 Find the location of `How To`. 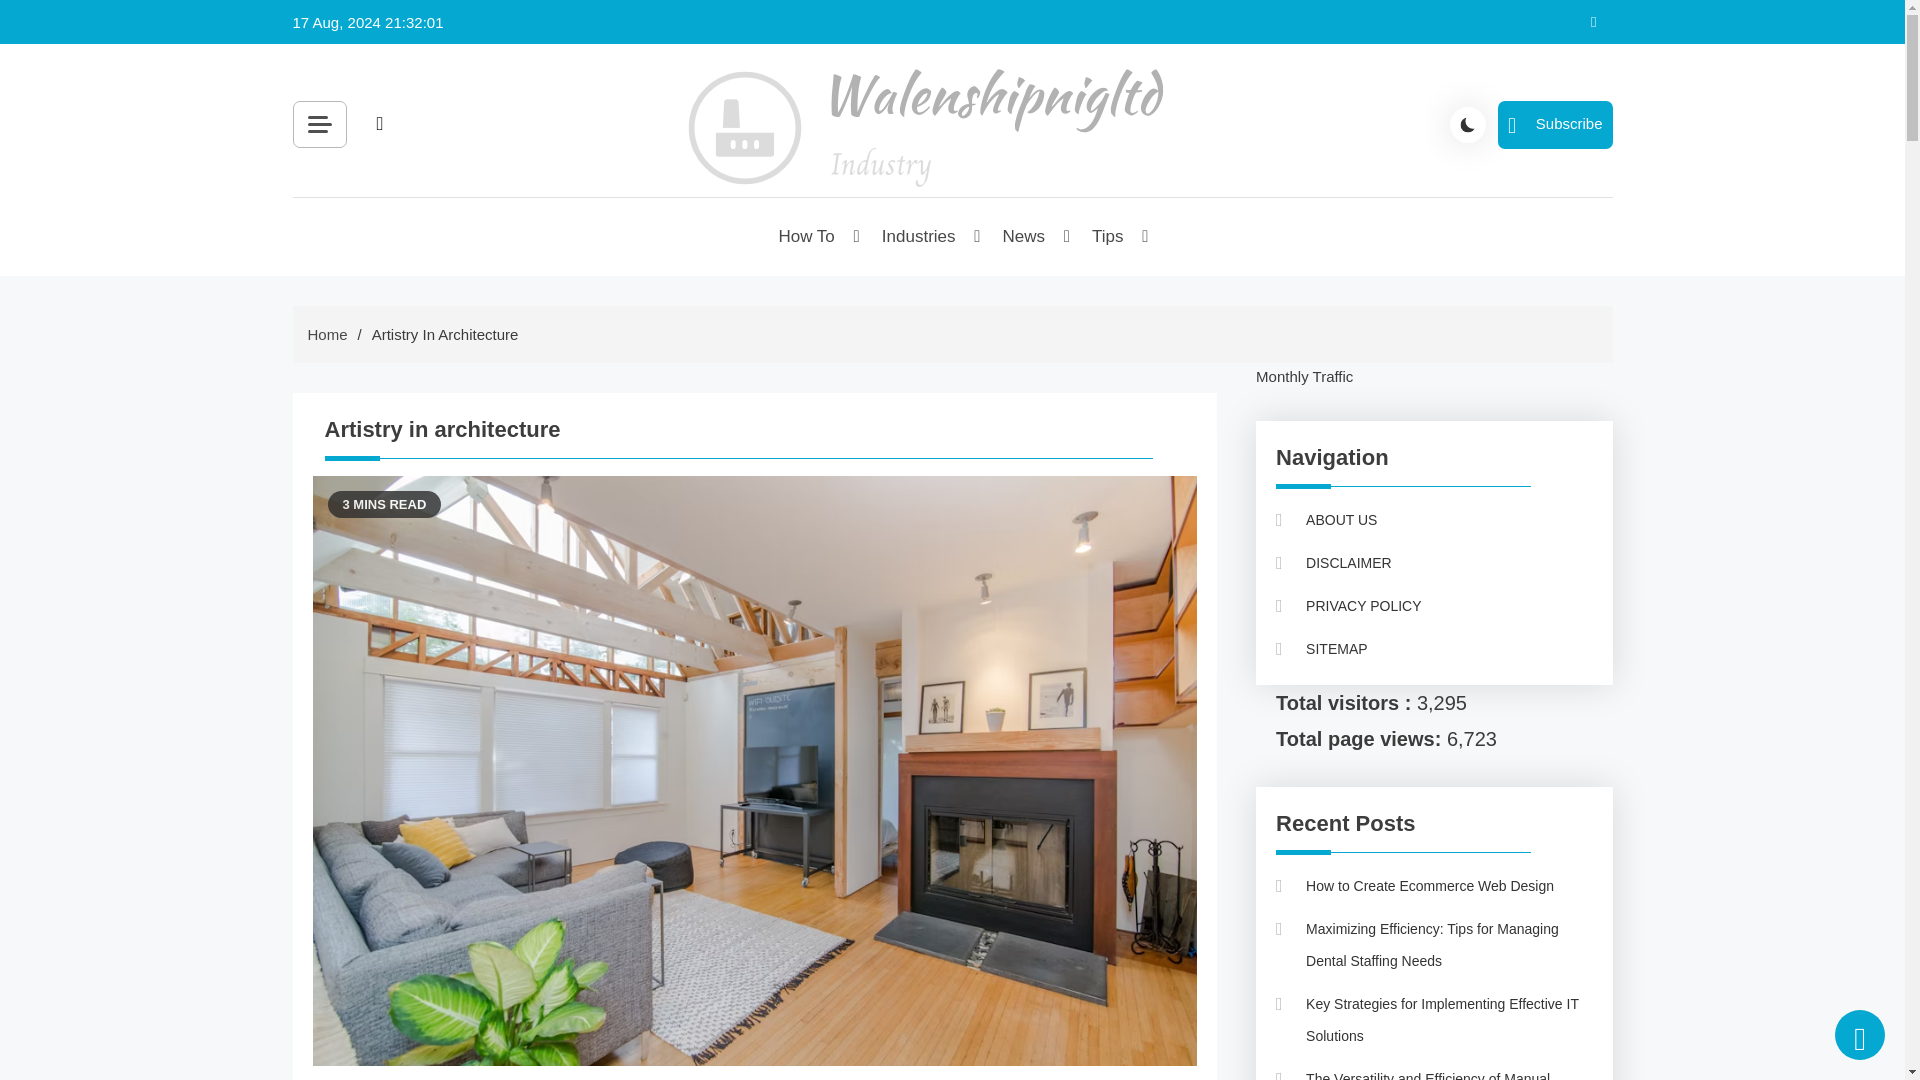

How To is located at coordinates (807, 236).